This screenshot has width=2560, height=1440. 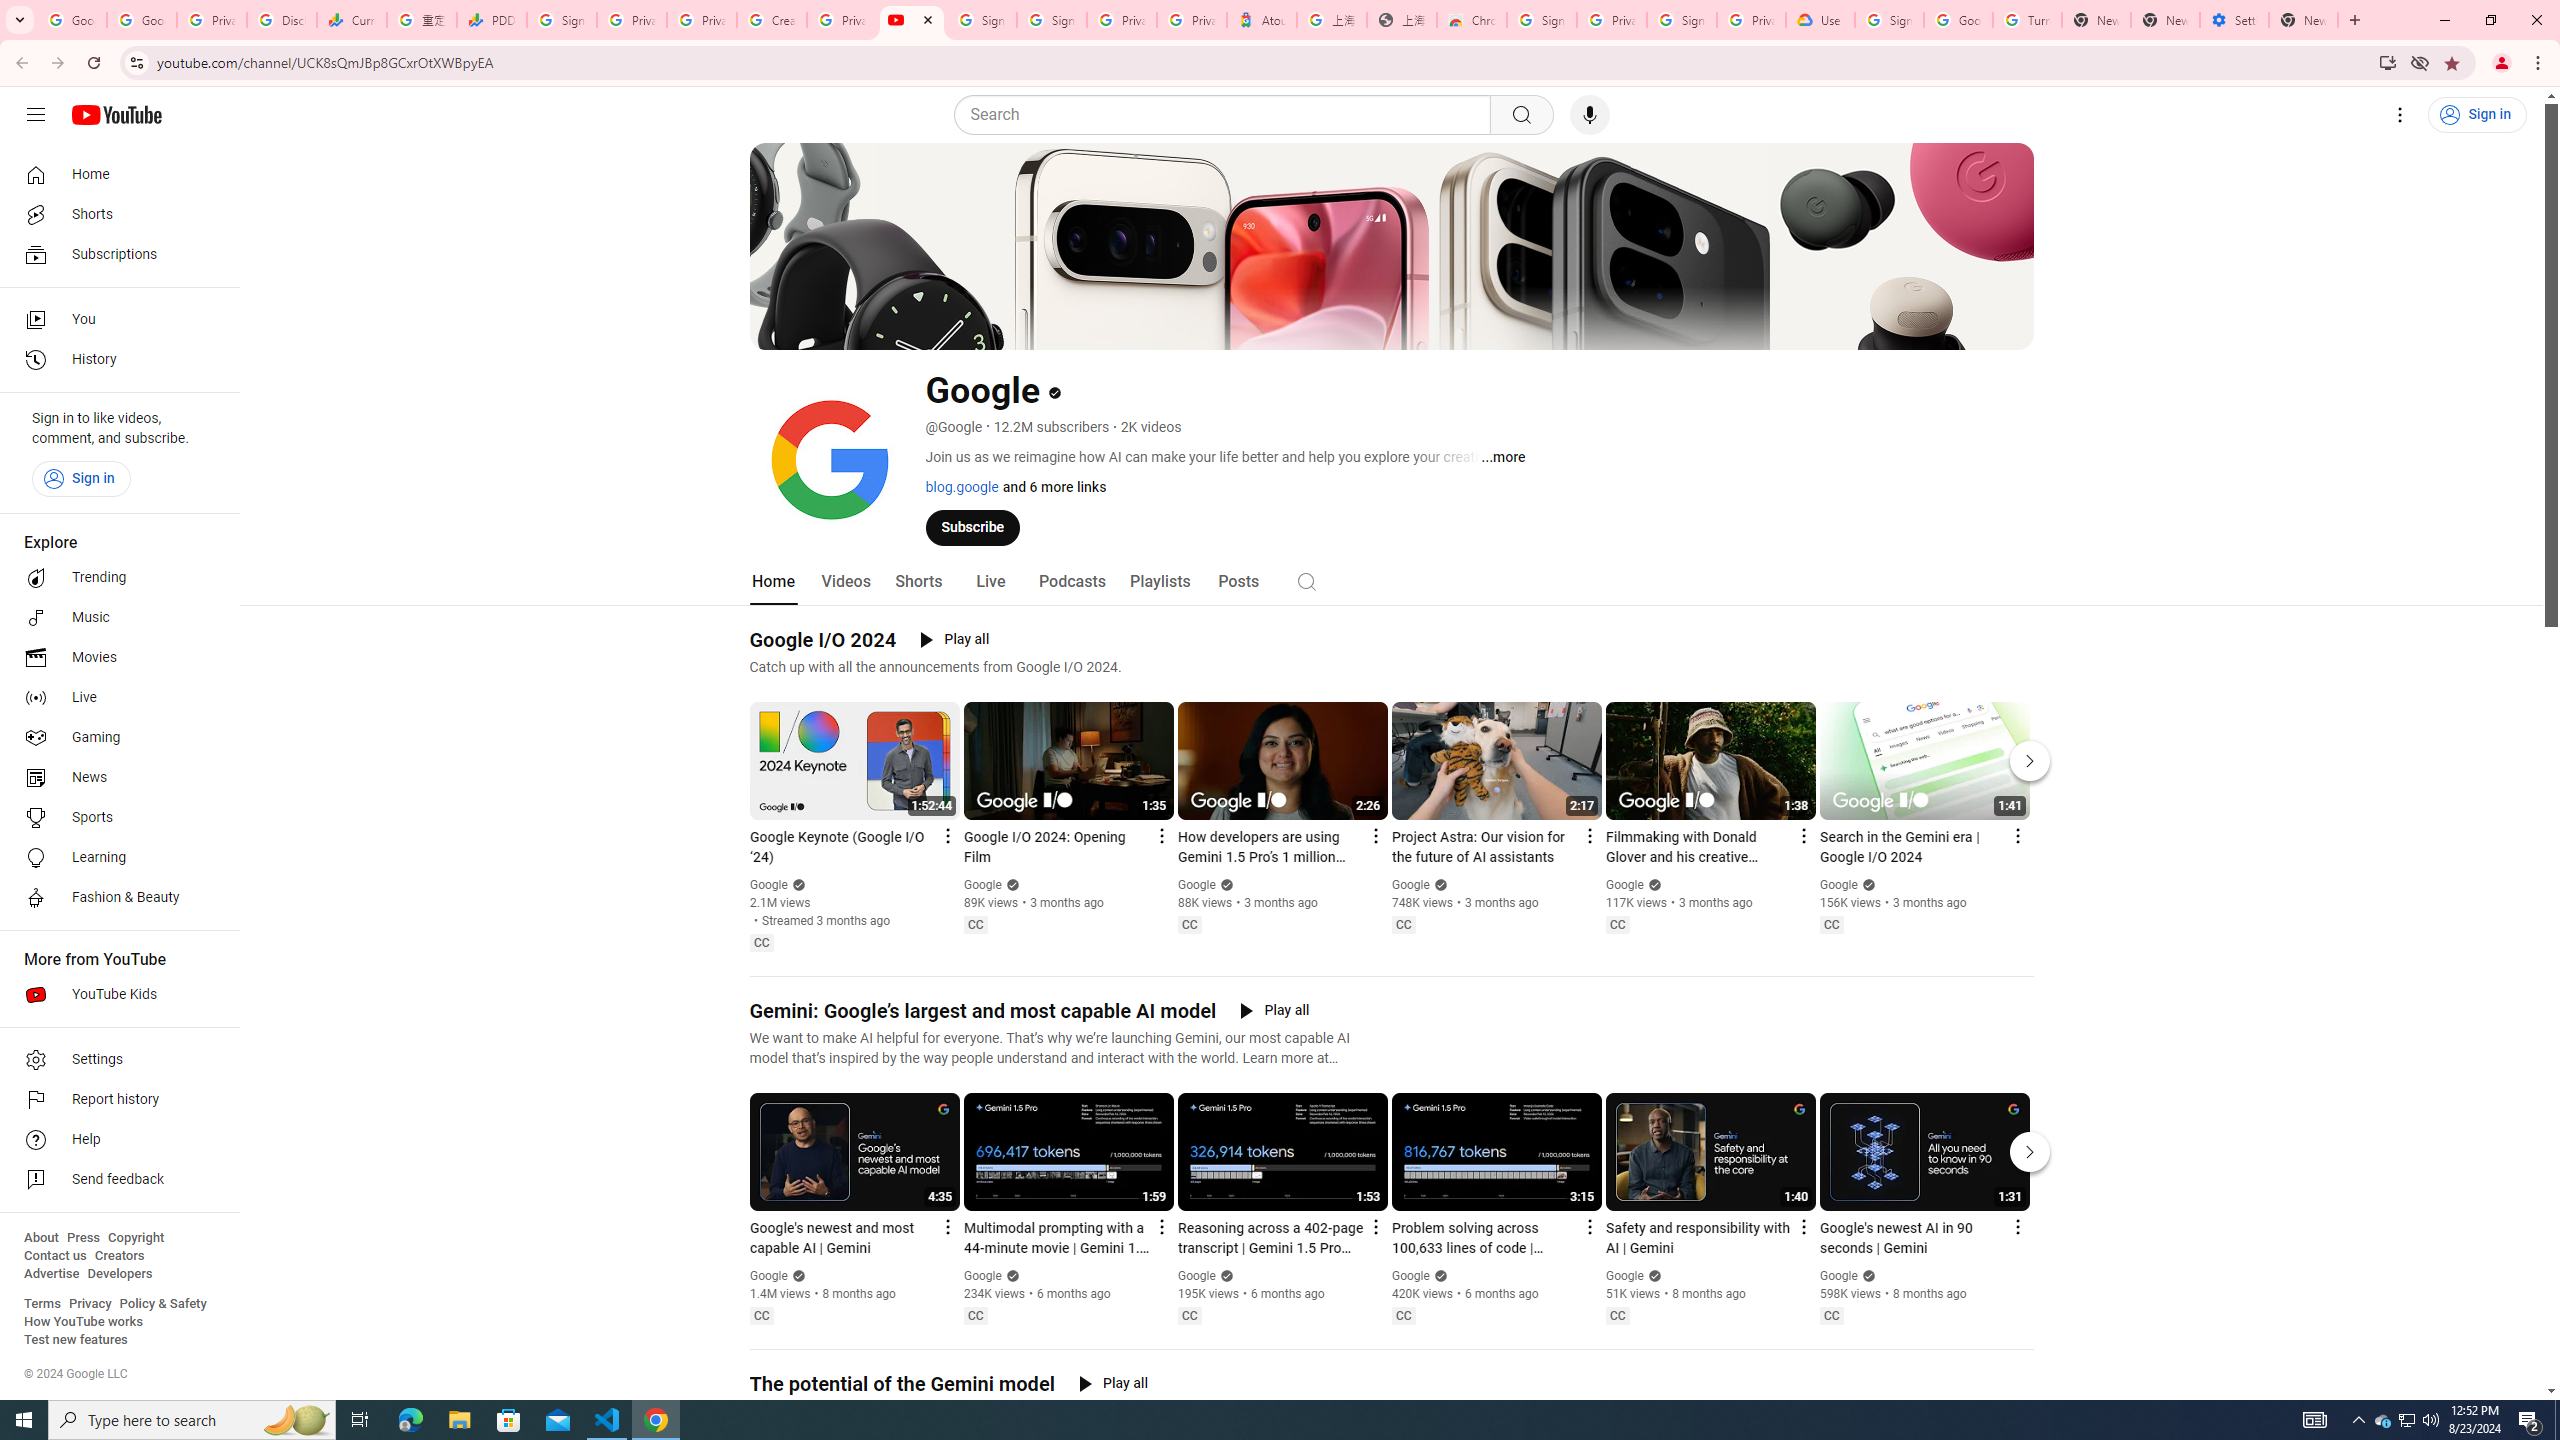 I want to click on Contact us, so click(x=55, y=1256).